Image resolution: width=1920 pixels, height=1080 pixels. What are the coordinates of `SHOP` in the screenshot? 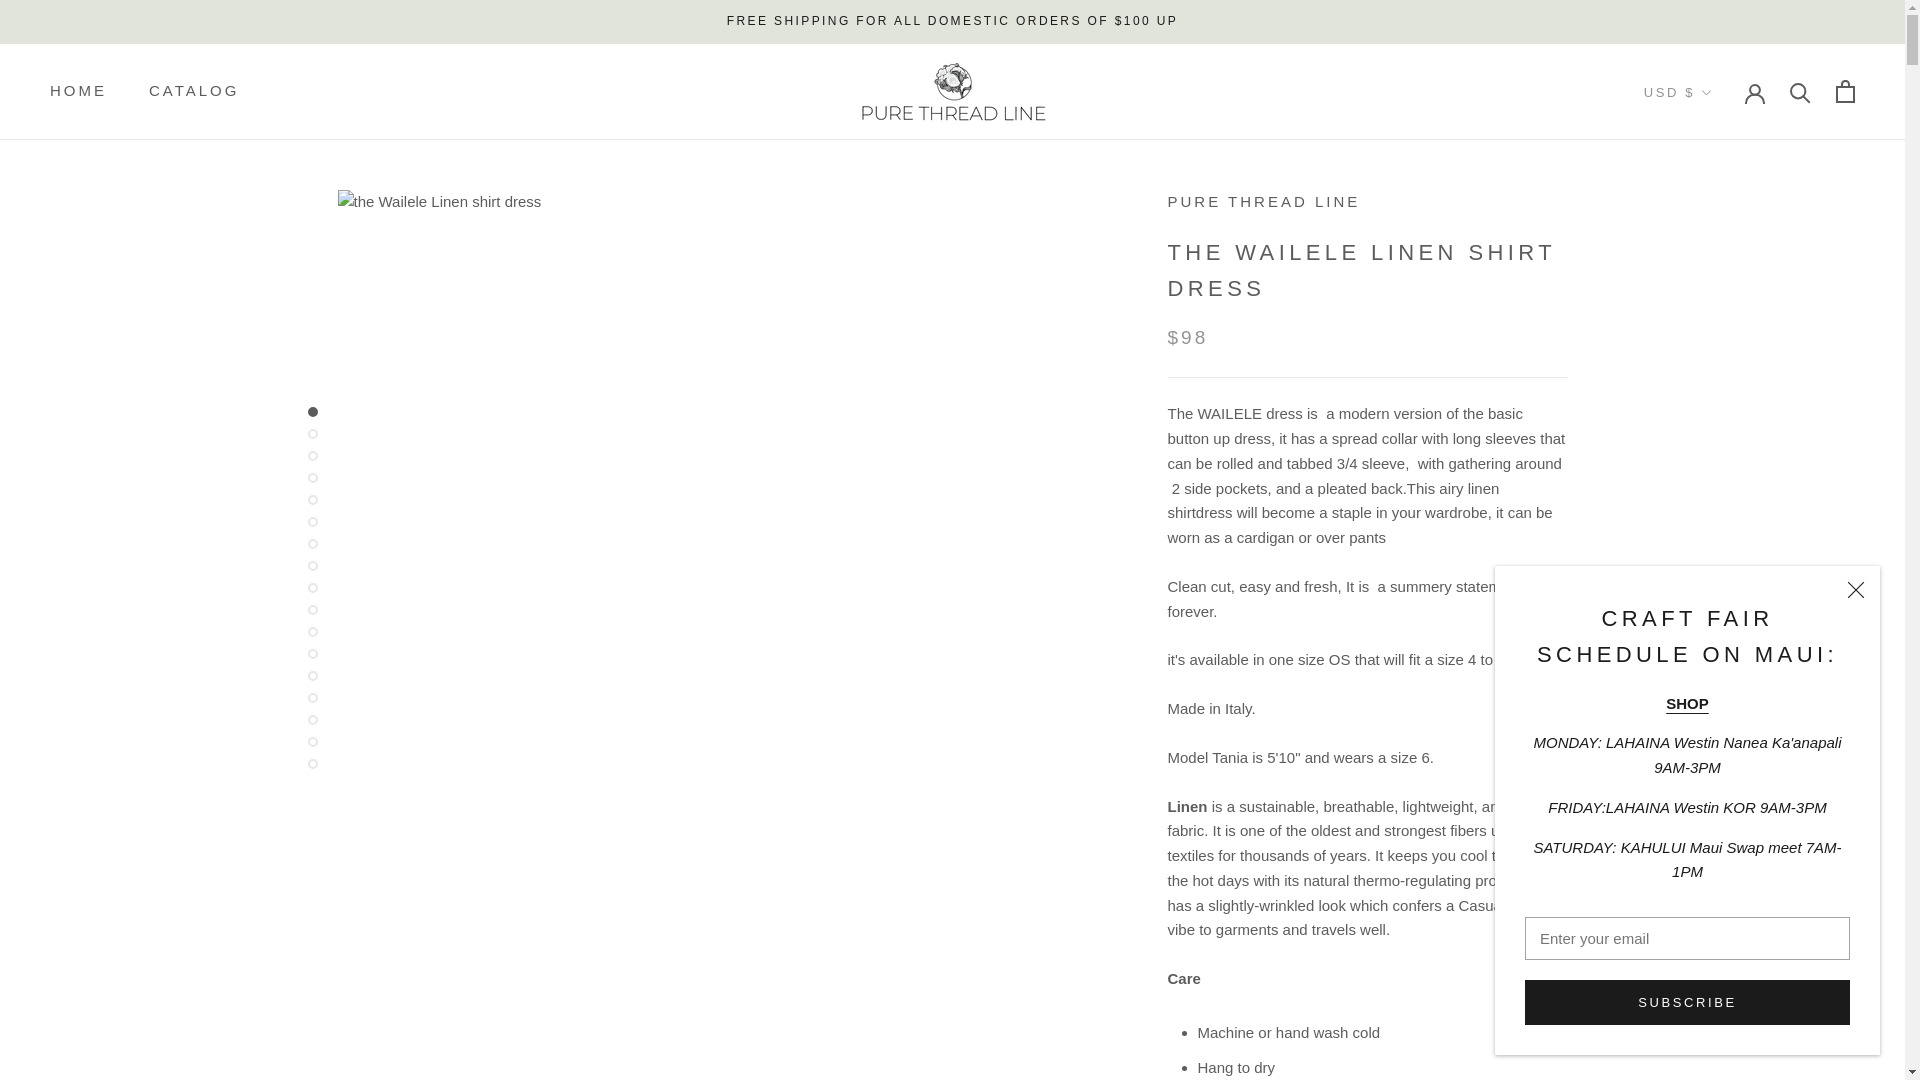 It's located at (1687, 702).